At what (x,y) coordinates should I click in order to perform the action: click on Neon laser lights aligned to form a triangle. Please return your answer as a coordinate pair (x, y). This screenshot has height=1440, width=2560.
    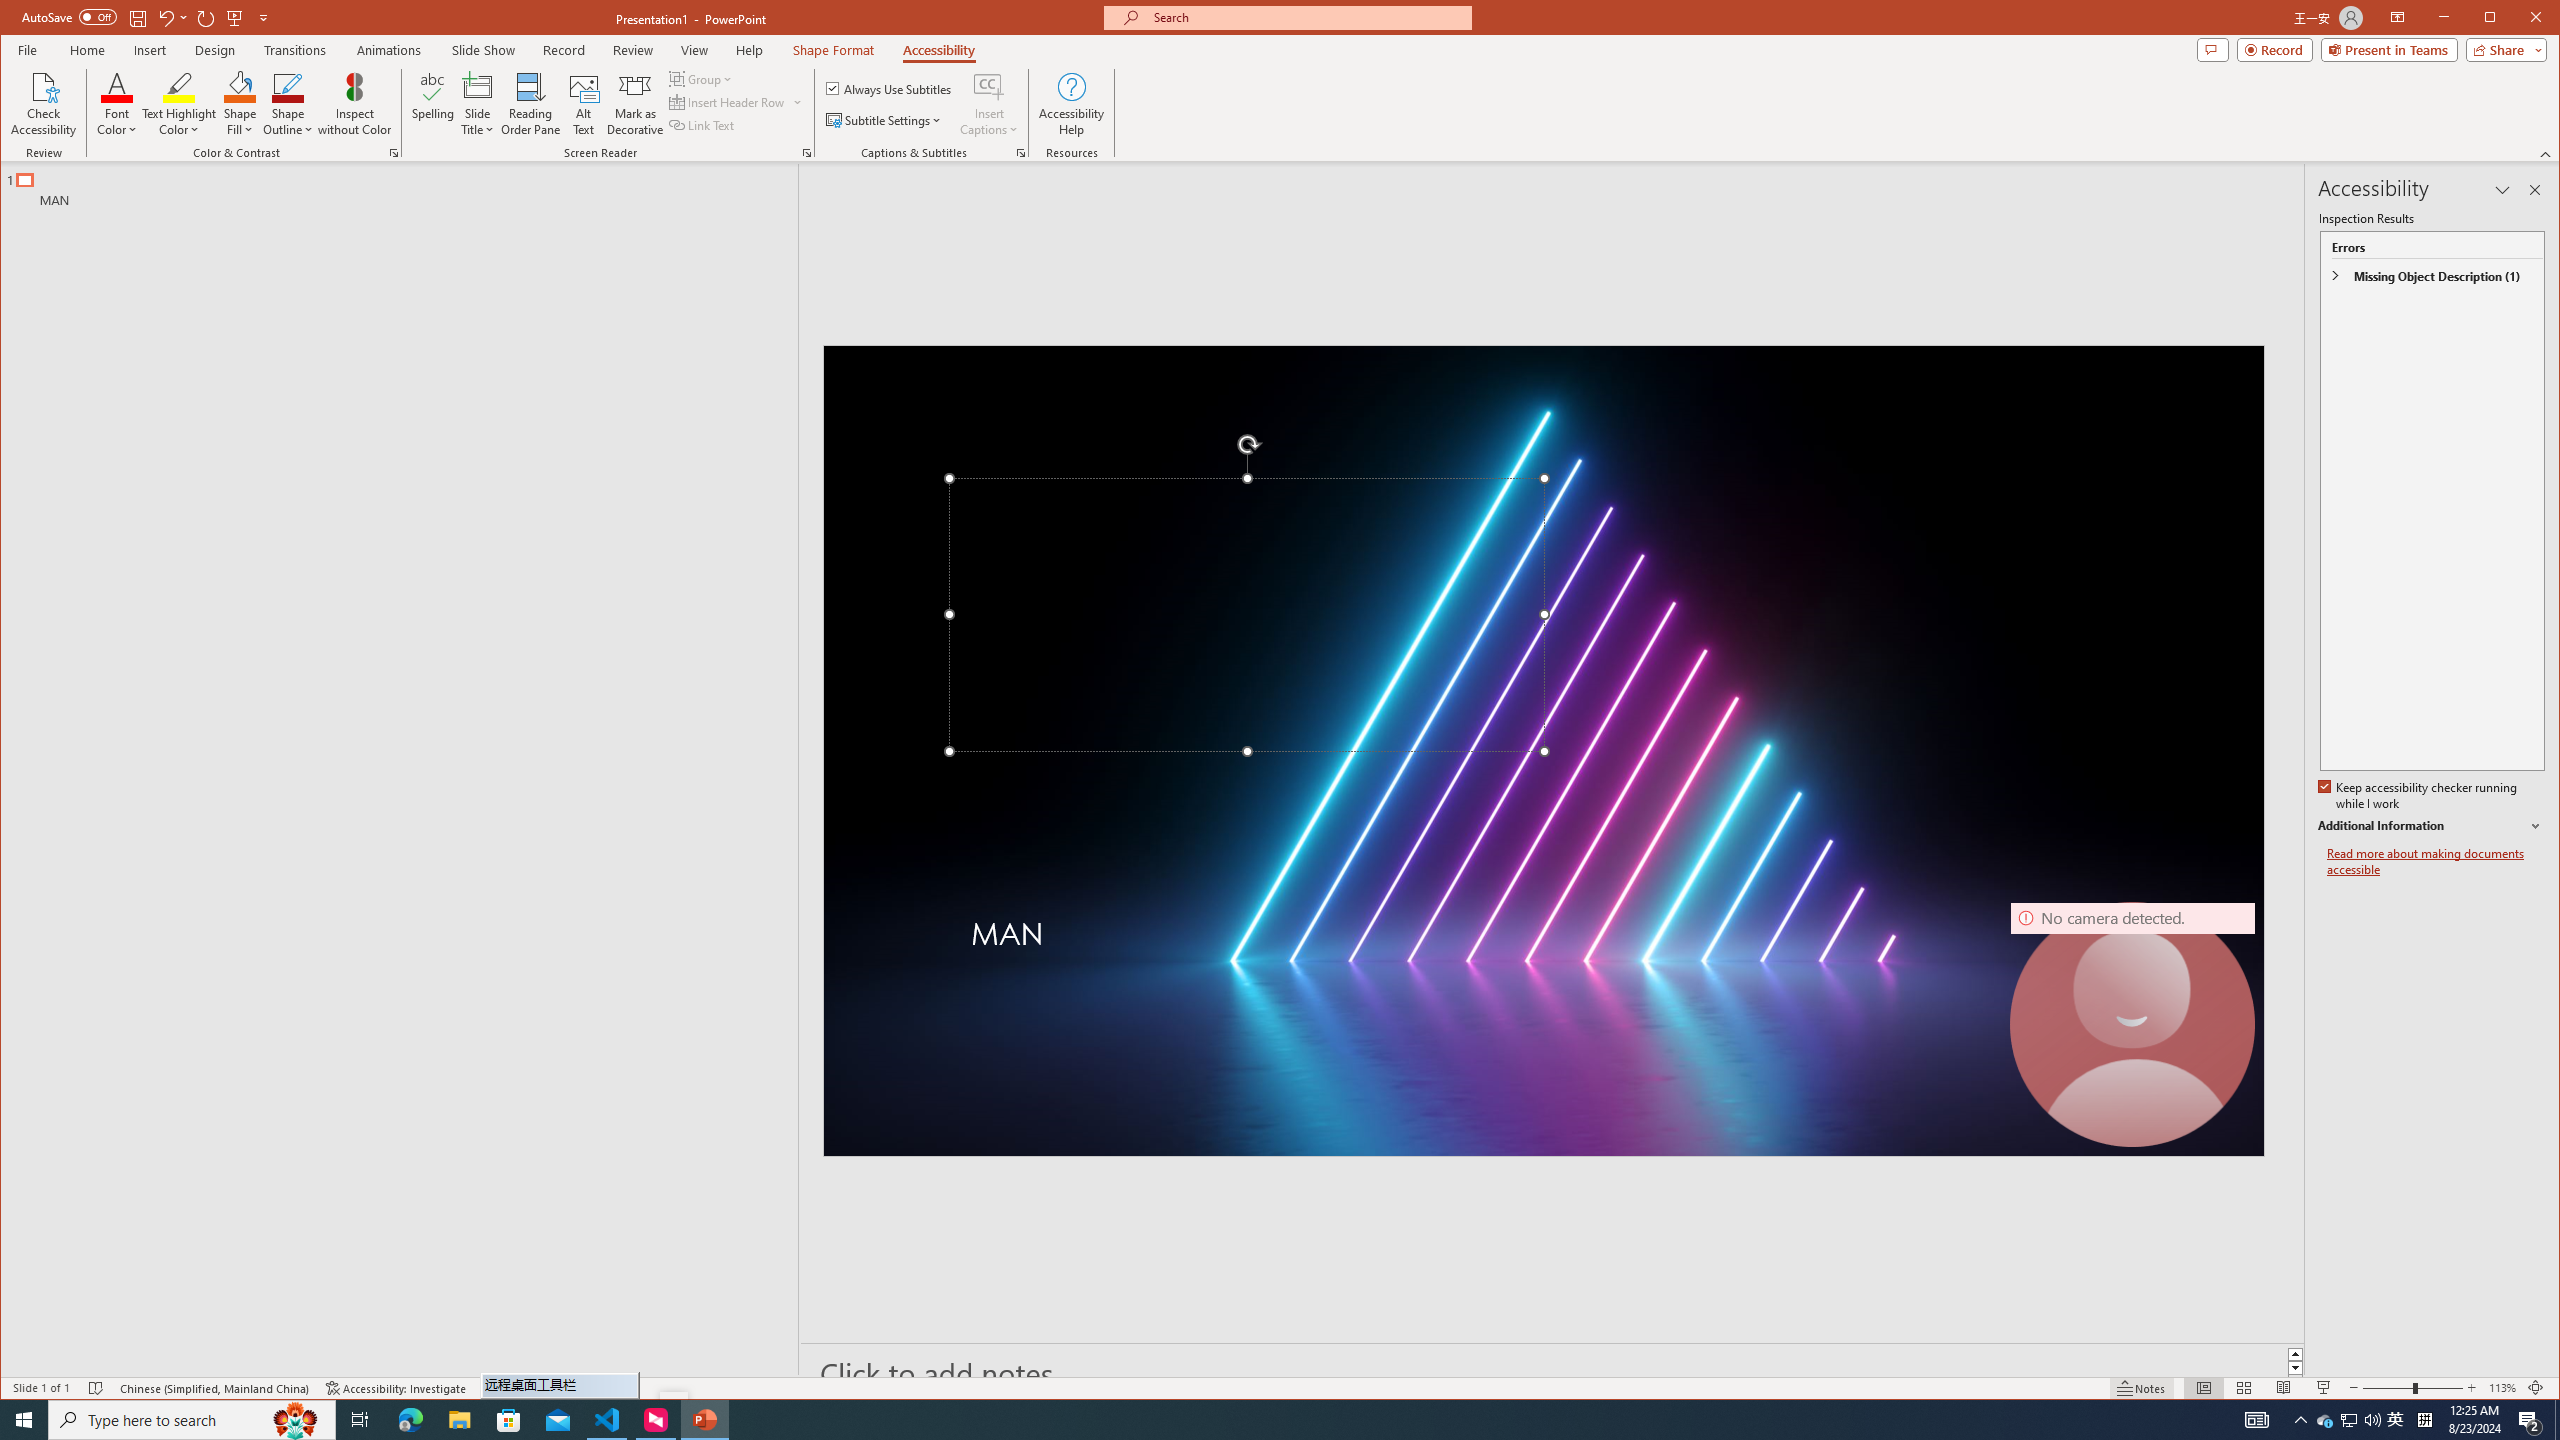
    Looking at the image, I should click on (1544, 750).